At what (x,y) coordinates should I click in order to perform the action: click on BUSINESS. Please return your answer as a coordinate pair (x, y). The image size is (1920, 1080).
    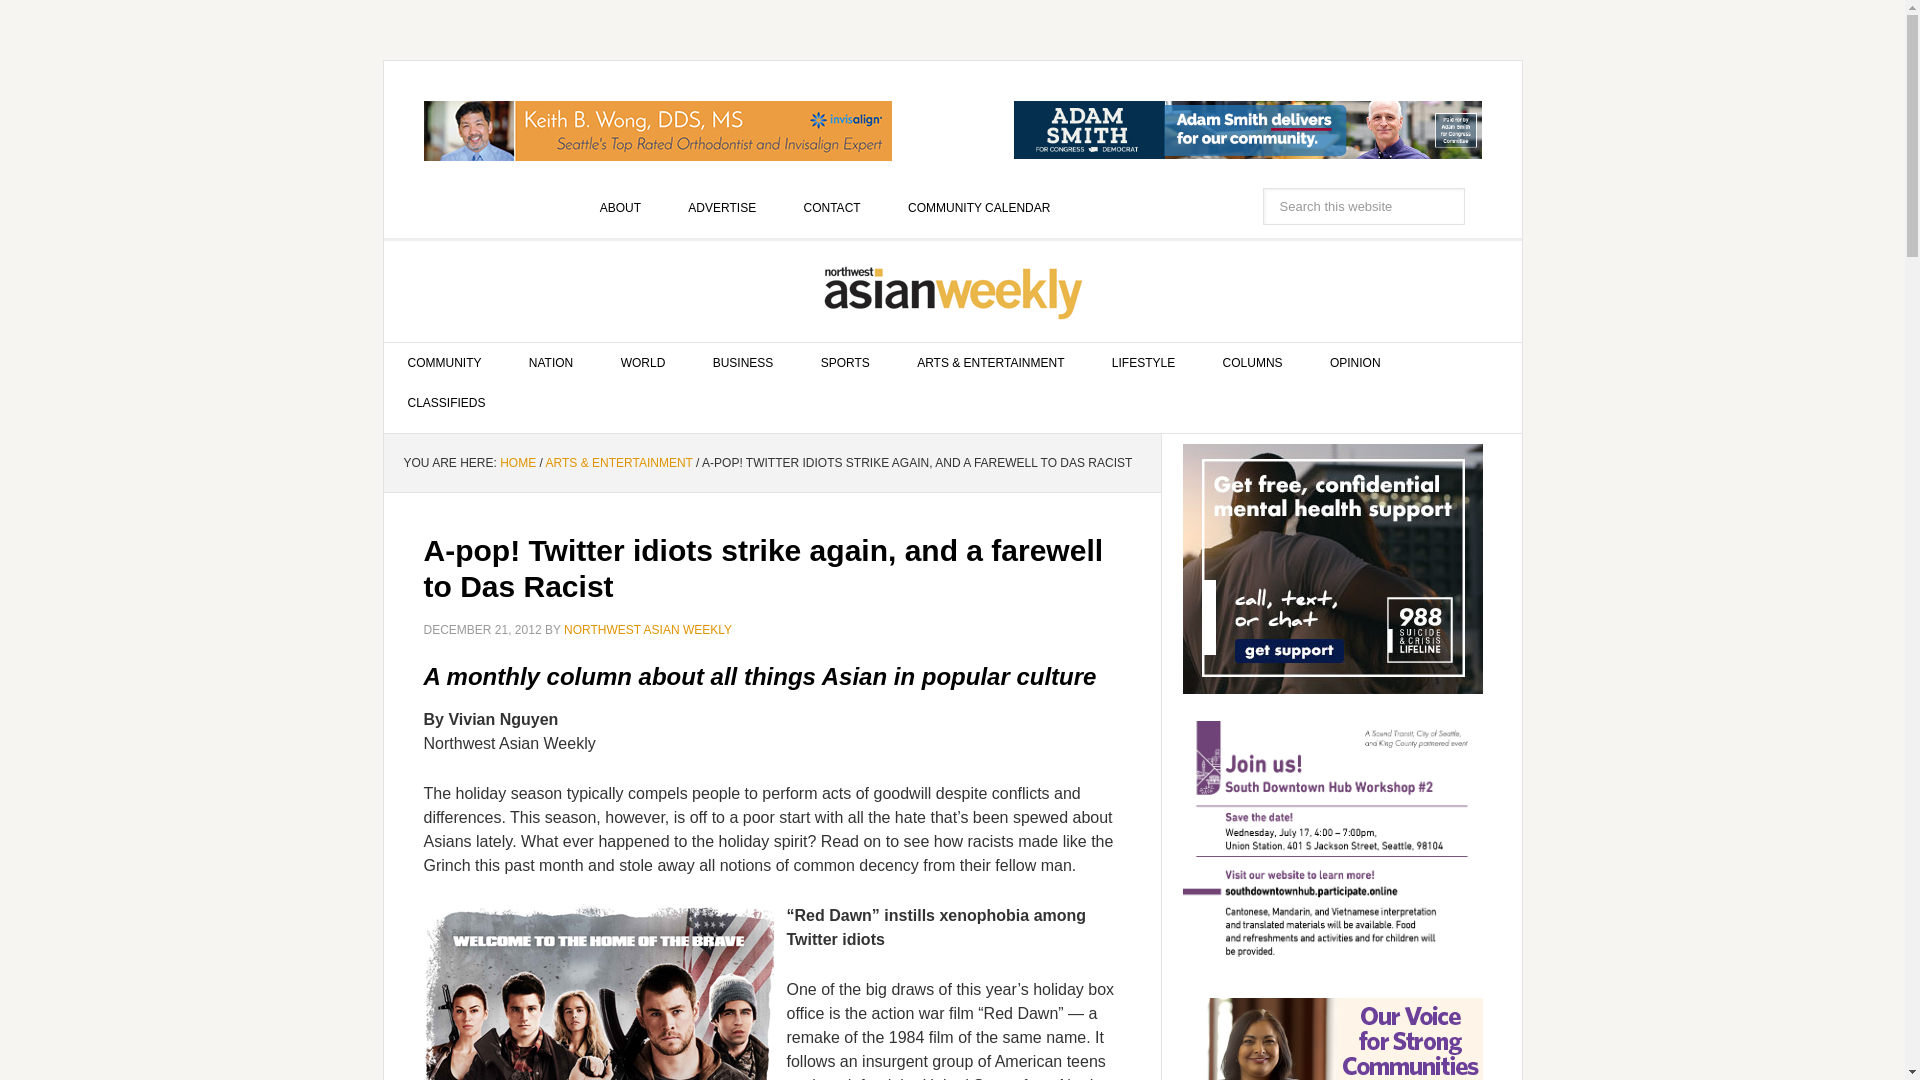
    Looking at the image, I should click on (744, 363).